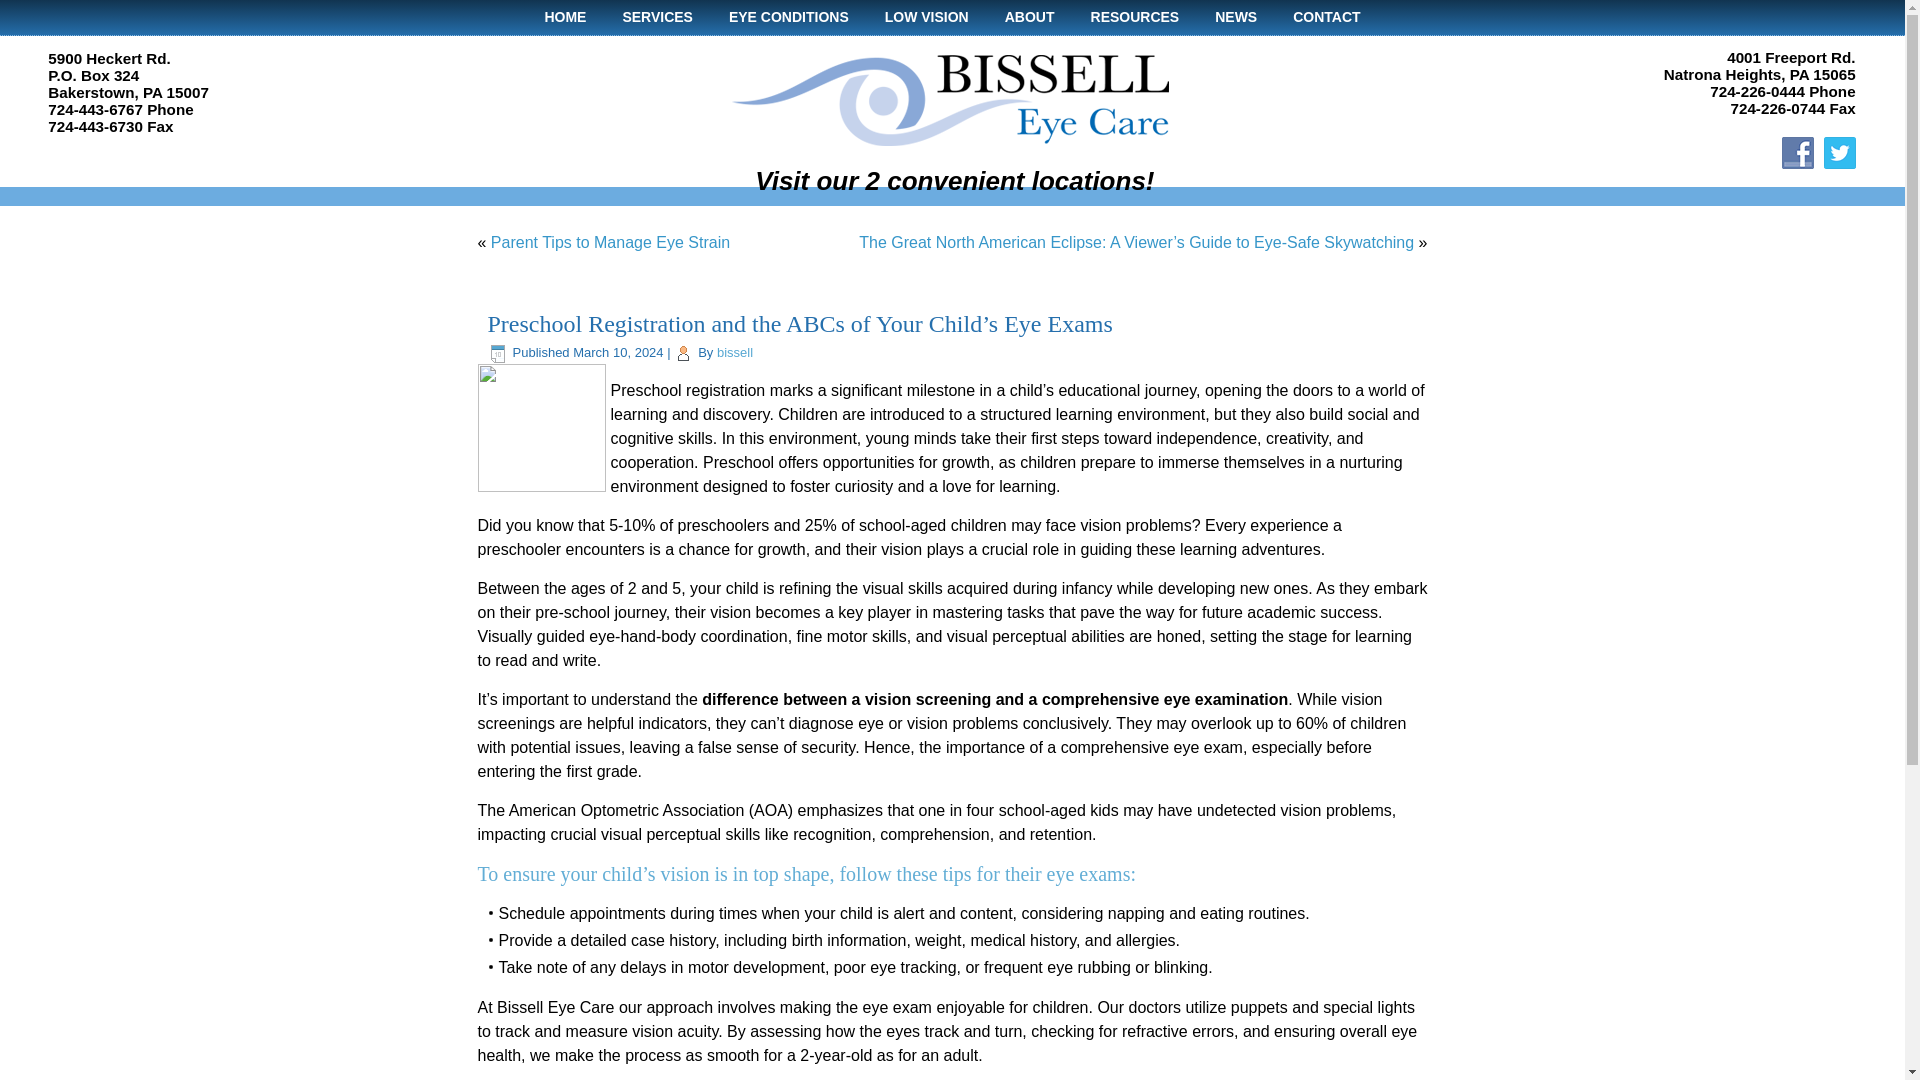 The height and width of the screenshot is (1080, 1920). I want to click on Services, so click(657, 17).